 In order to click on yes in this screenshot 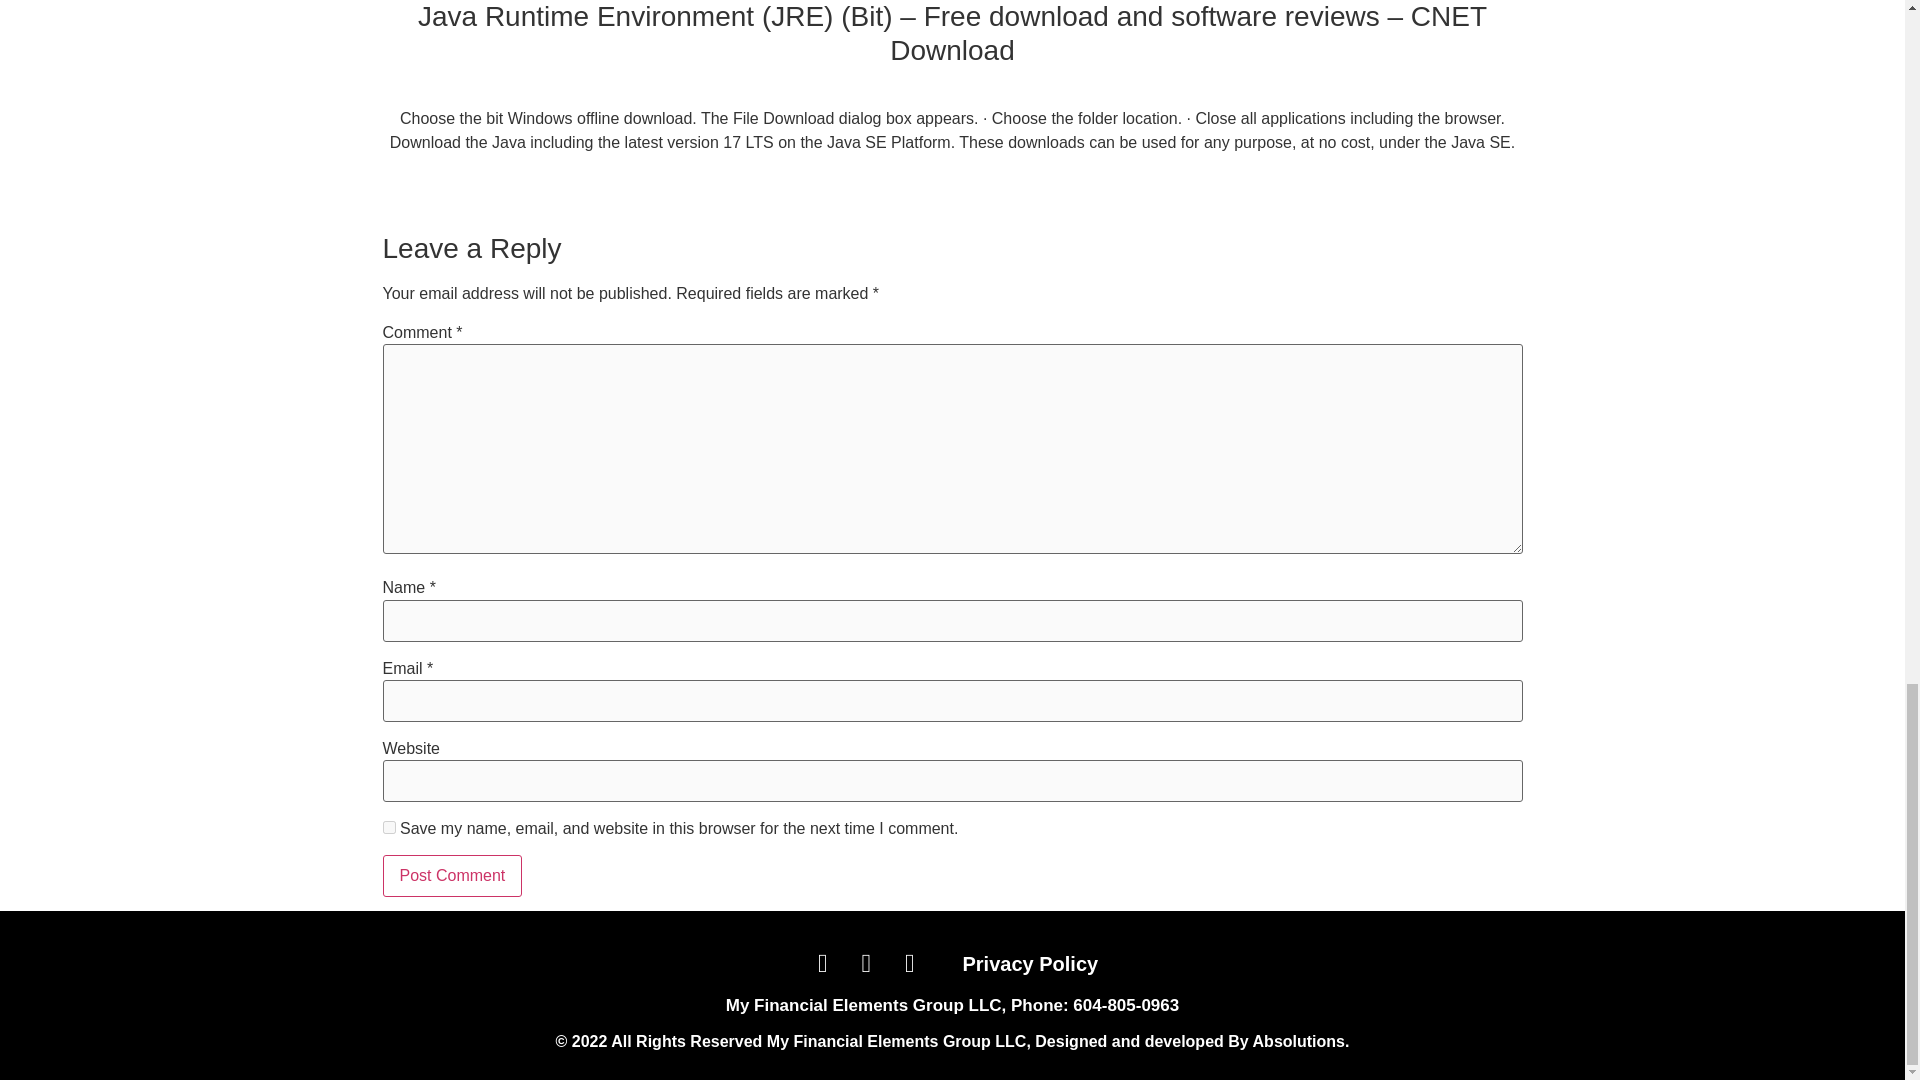, I will do `click(388, 826)`.